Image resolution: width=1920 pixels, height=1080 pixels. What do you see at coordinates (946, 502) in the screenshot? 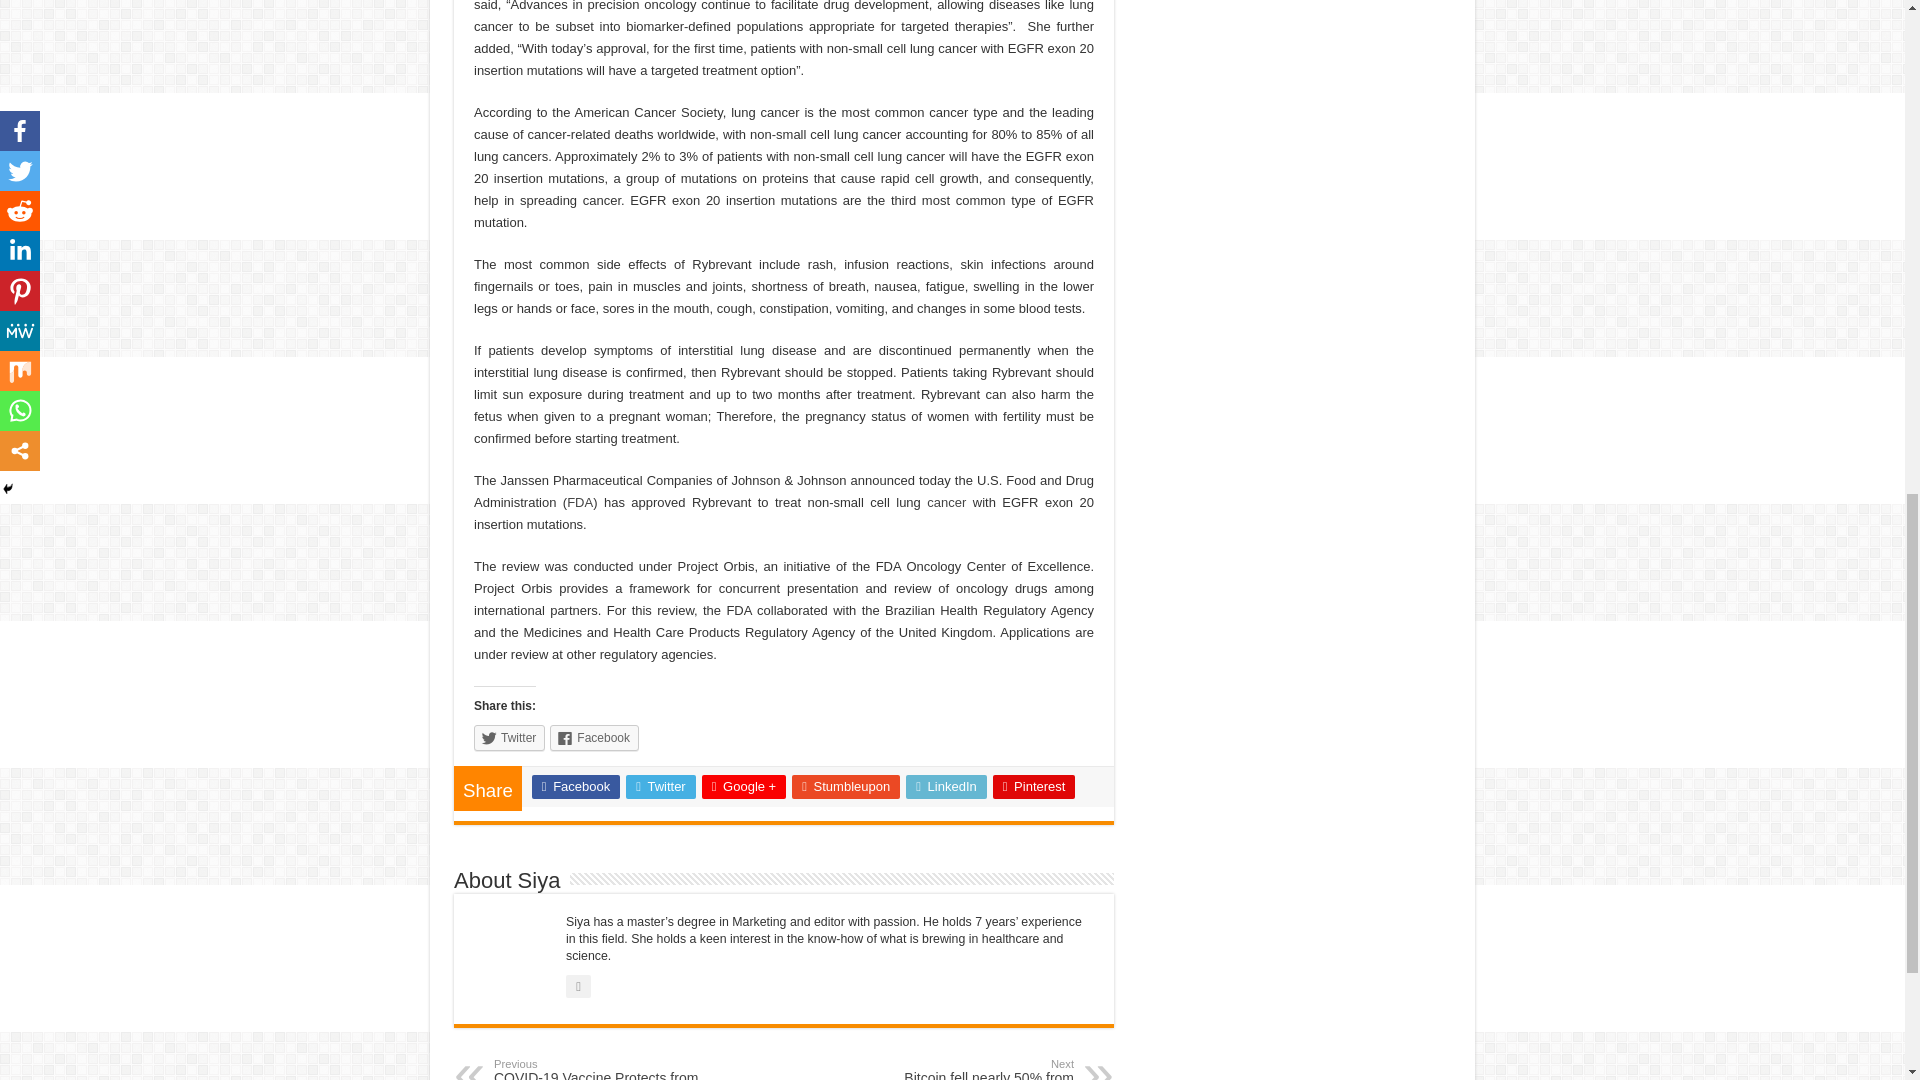
I see `cancer` at bounding box center [946, 502].